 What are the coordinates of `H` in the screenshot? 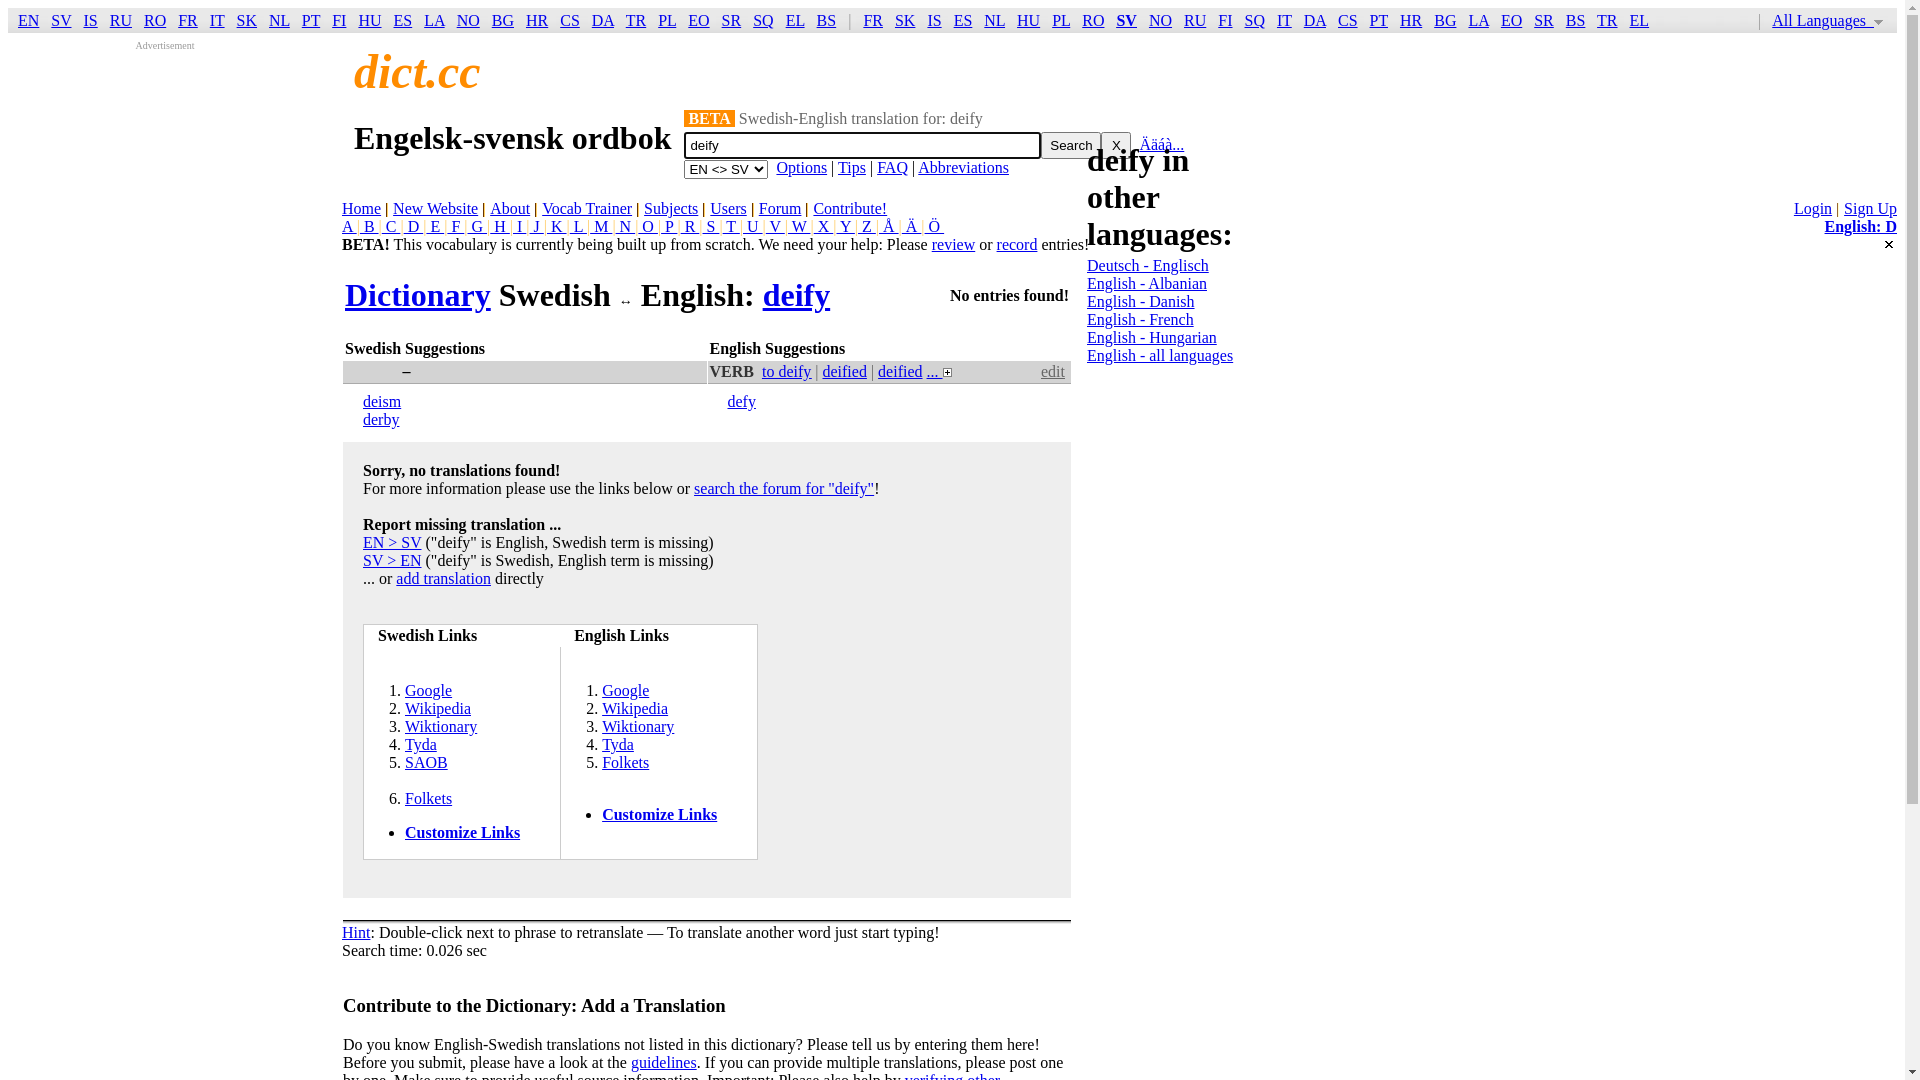 It's located at (500, 226).